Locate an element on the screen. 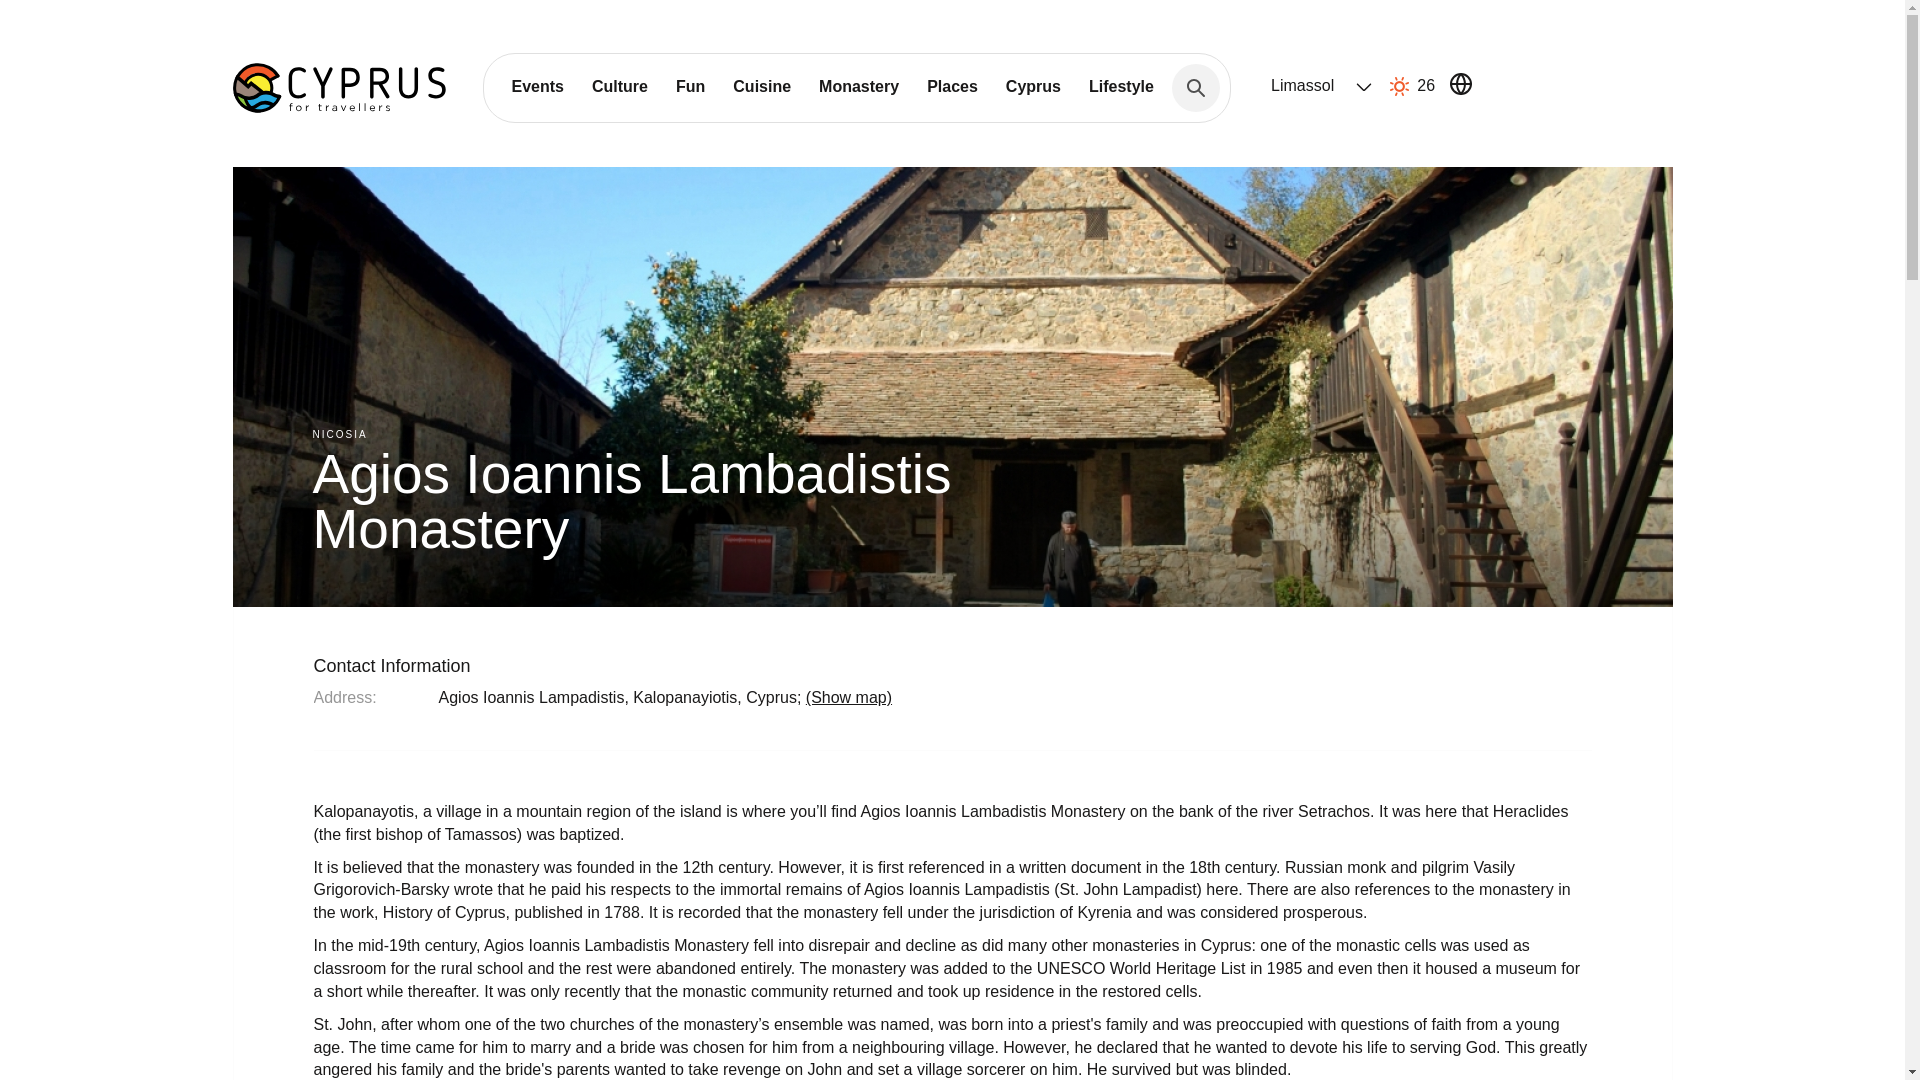 The image size is (1920, 1080). Monastery is located at coordinates (858, 86).